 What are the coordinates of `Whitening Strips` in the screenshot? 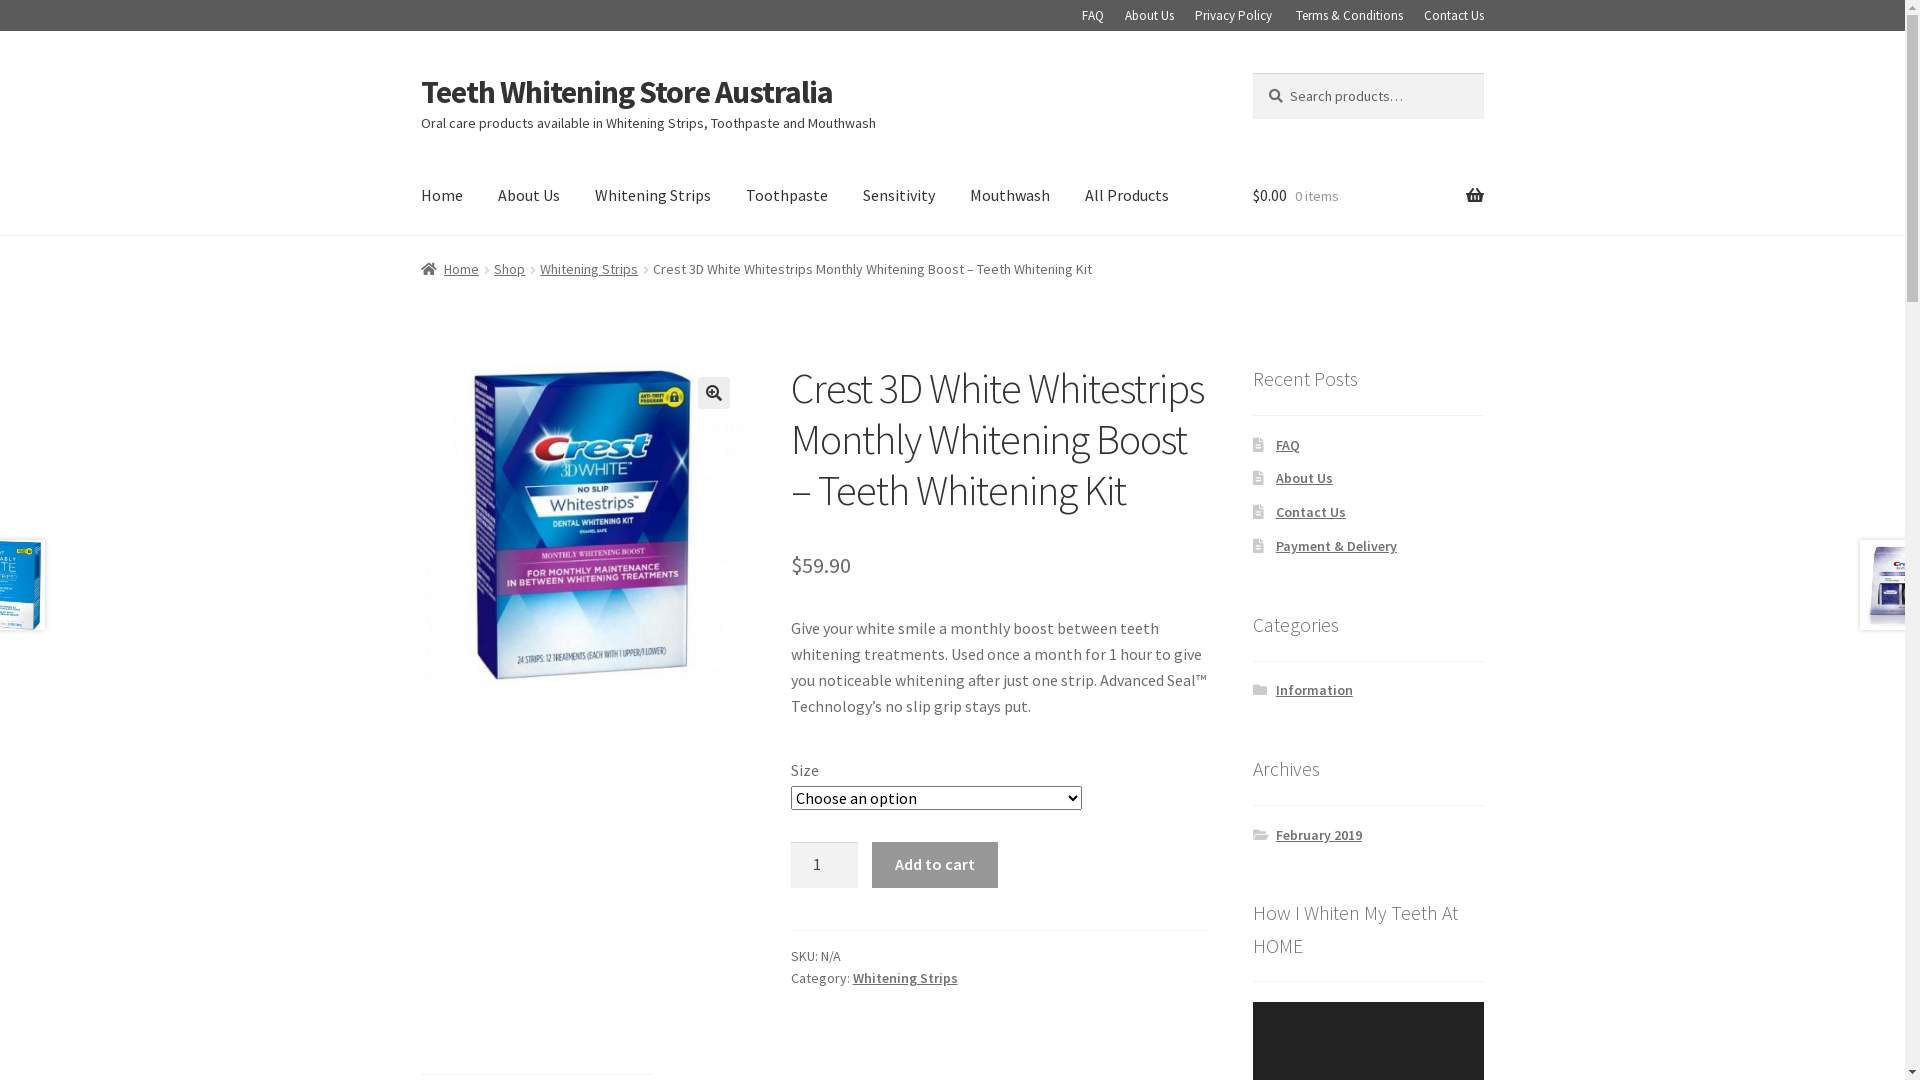 It's located at (653, 196).